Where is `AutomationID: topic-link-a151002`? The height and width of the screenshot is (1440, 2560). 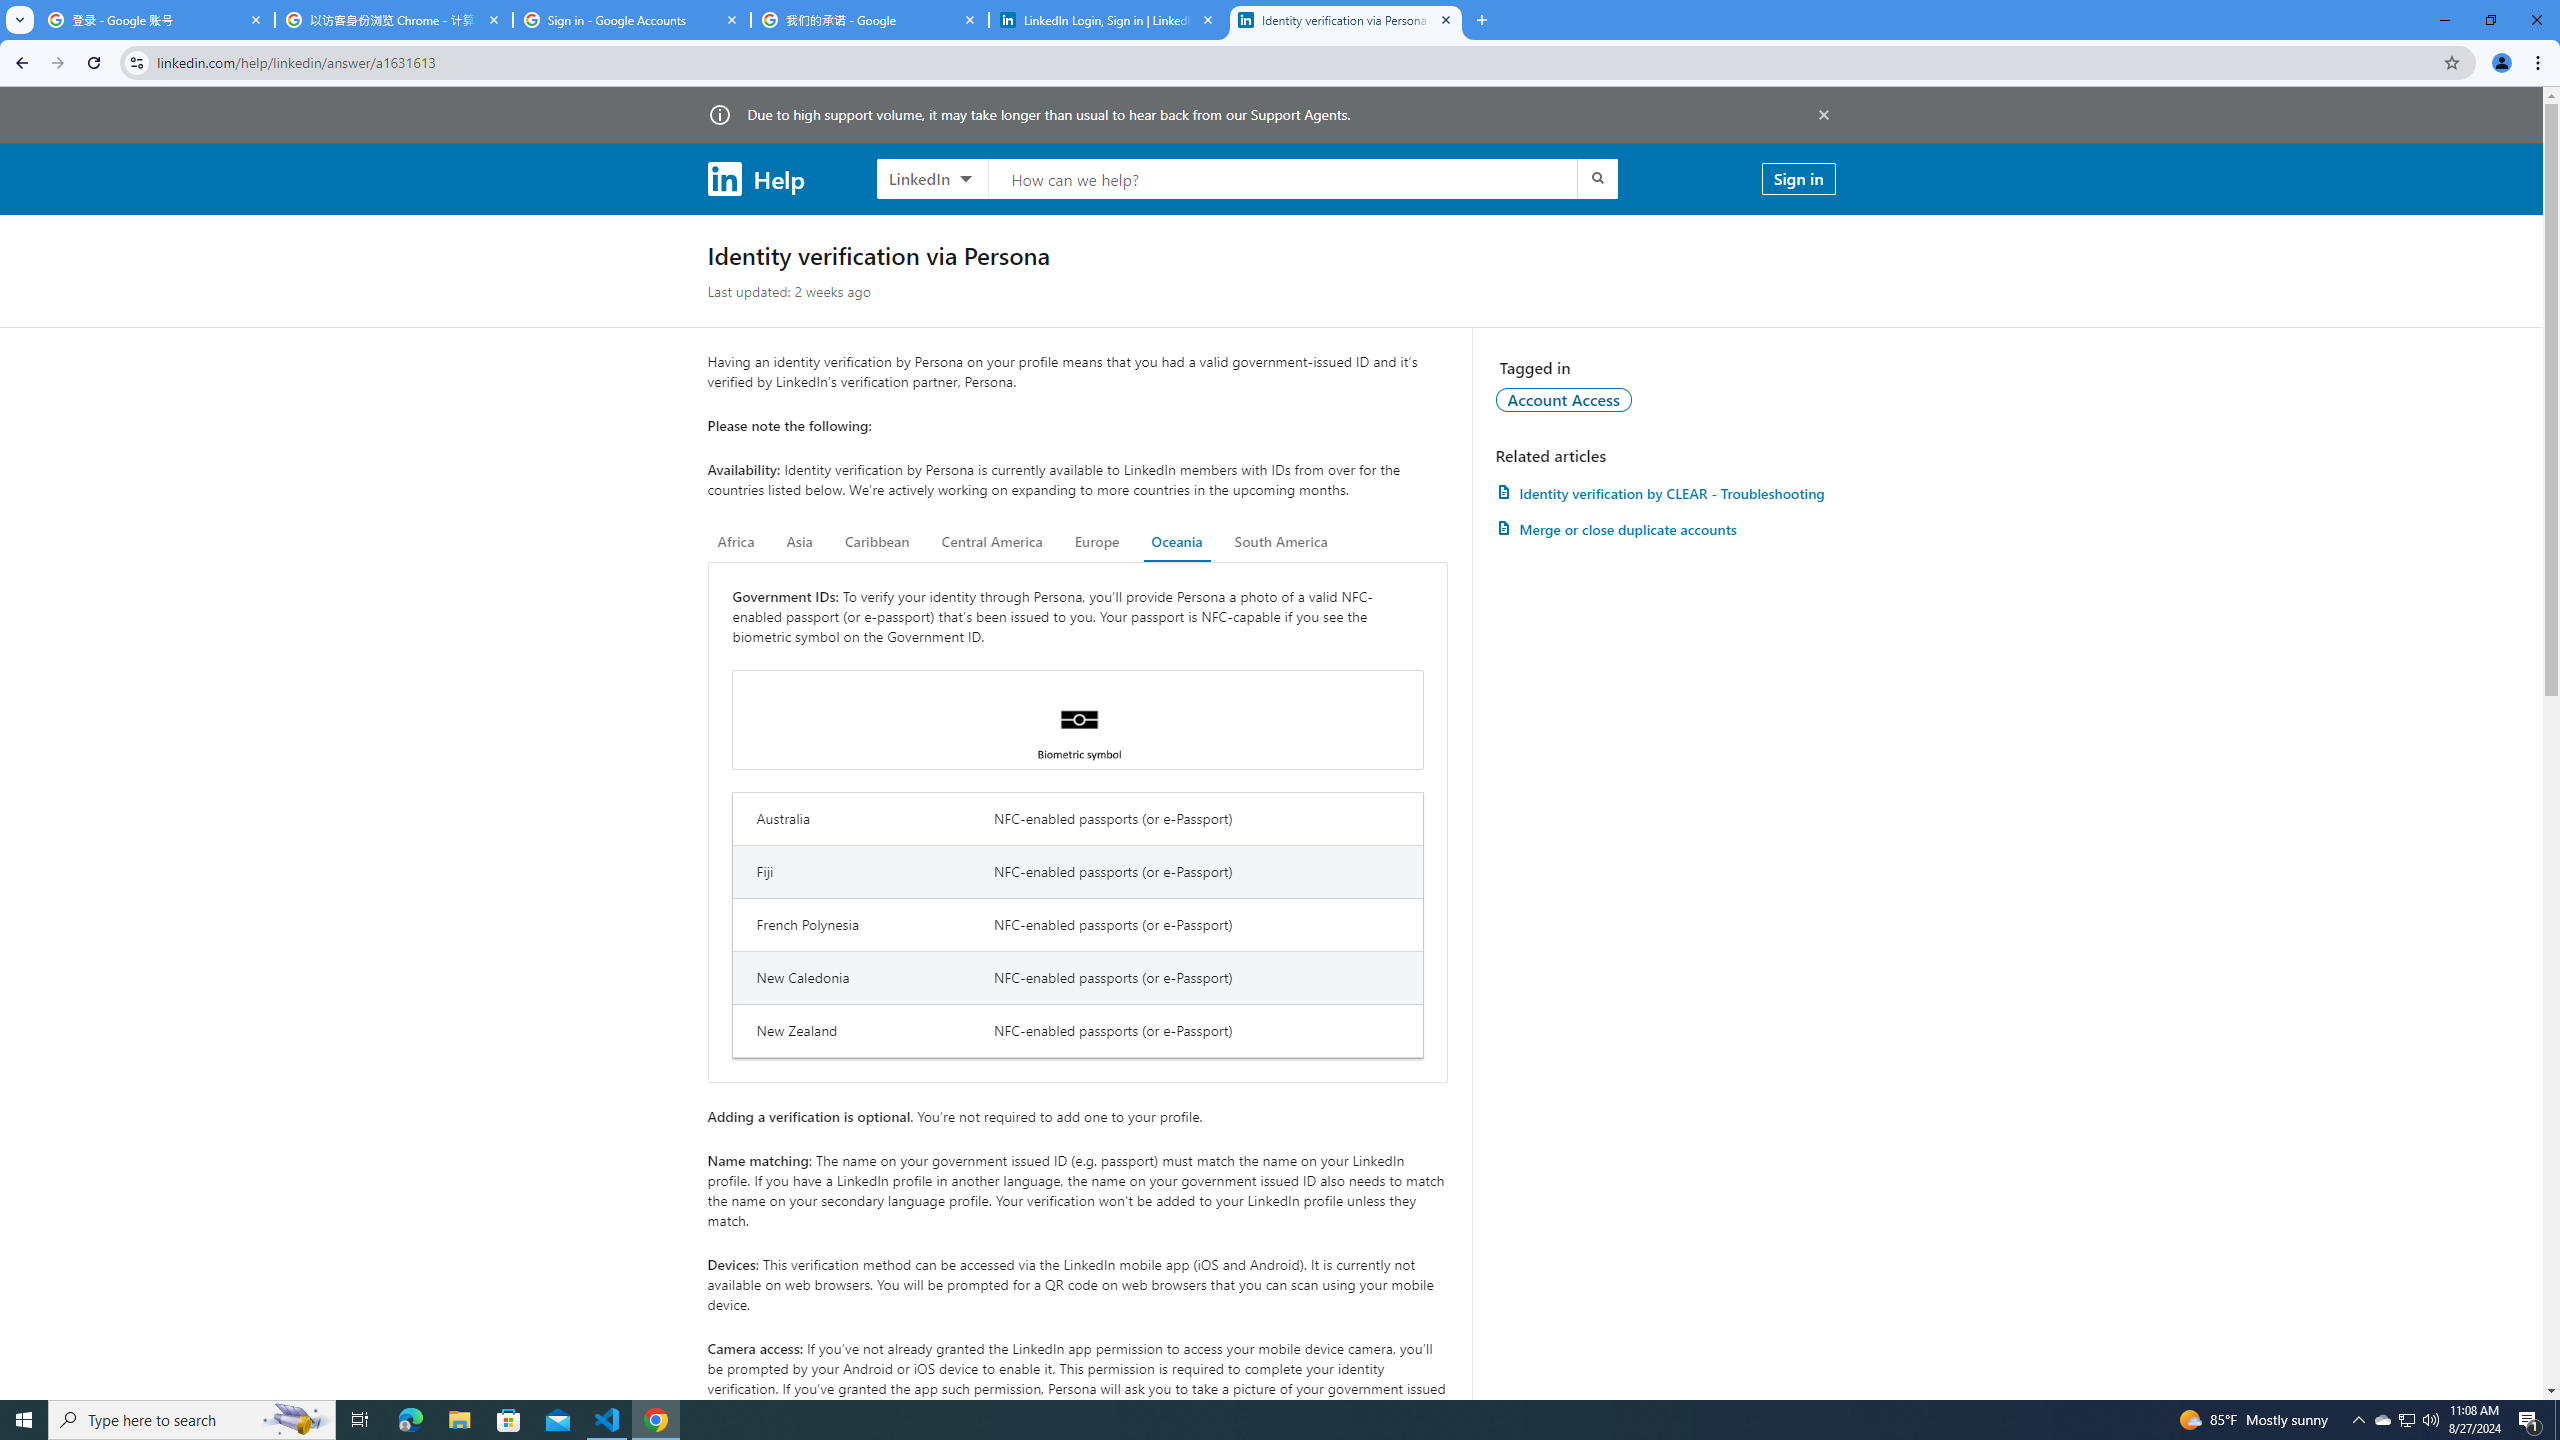 AutomationID: topic-link-a151002 is located at coordinates (1564, 399).